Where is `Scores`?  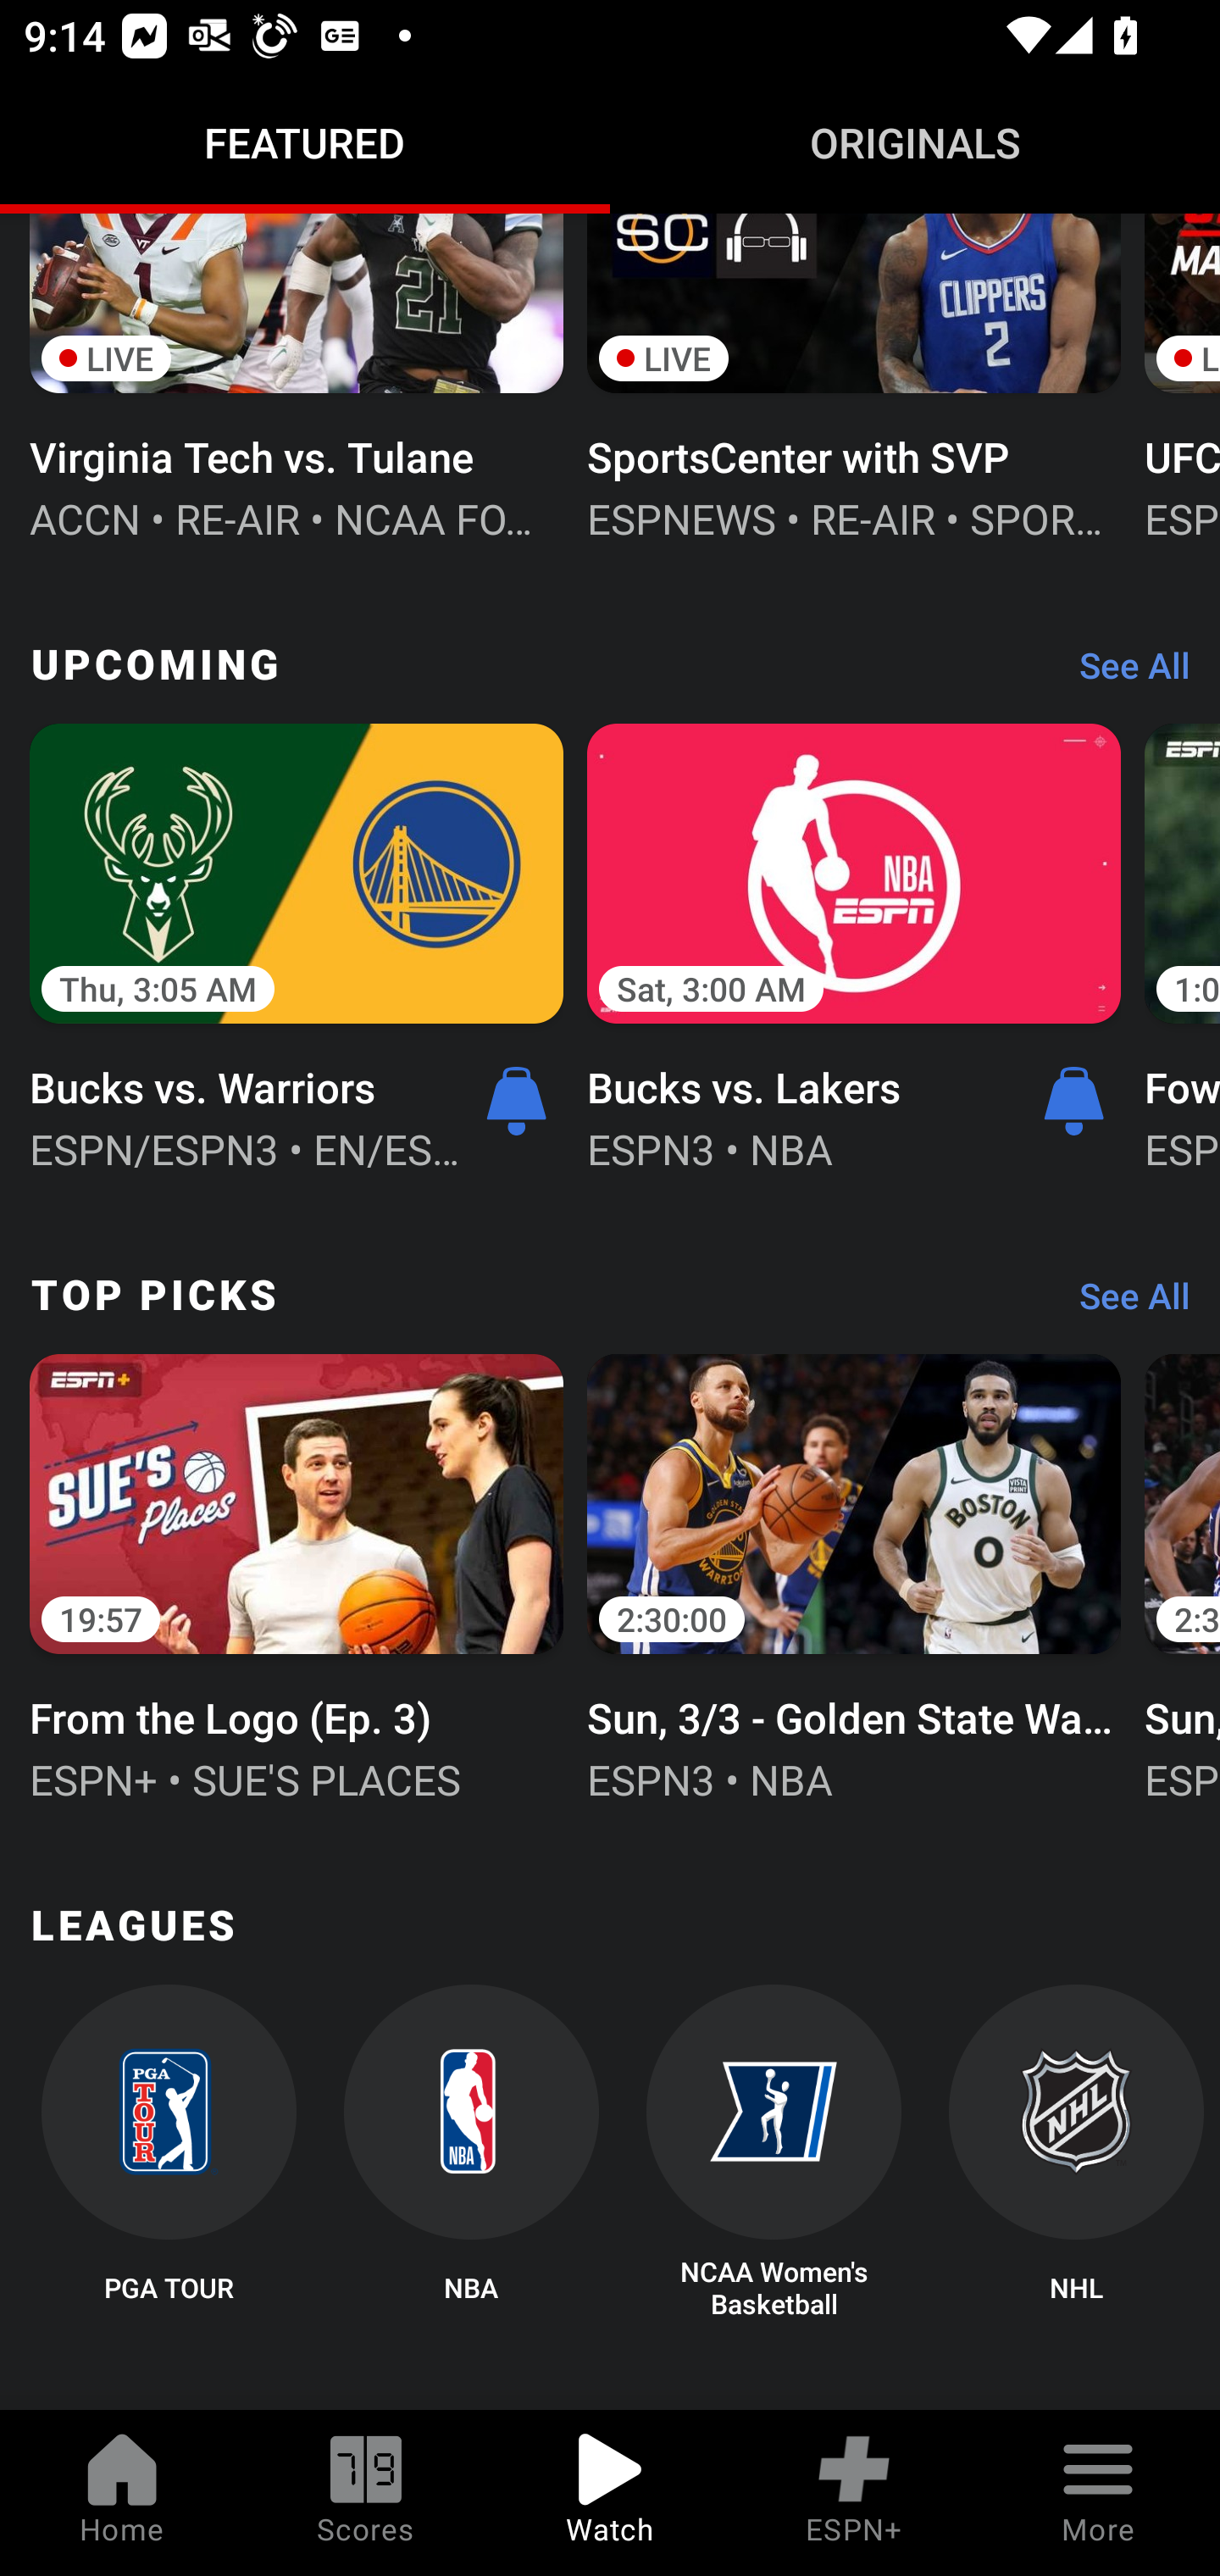
Scores is located at coordinates (366, 2493).